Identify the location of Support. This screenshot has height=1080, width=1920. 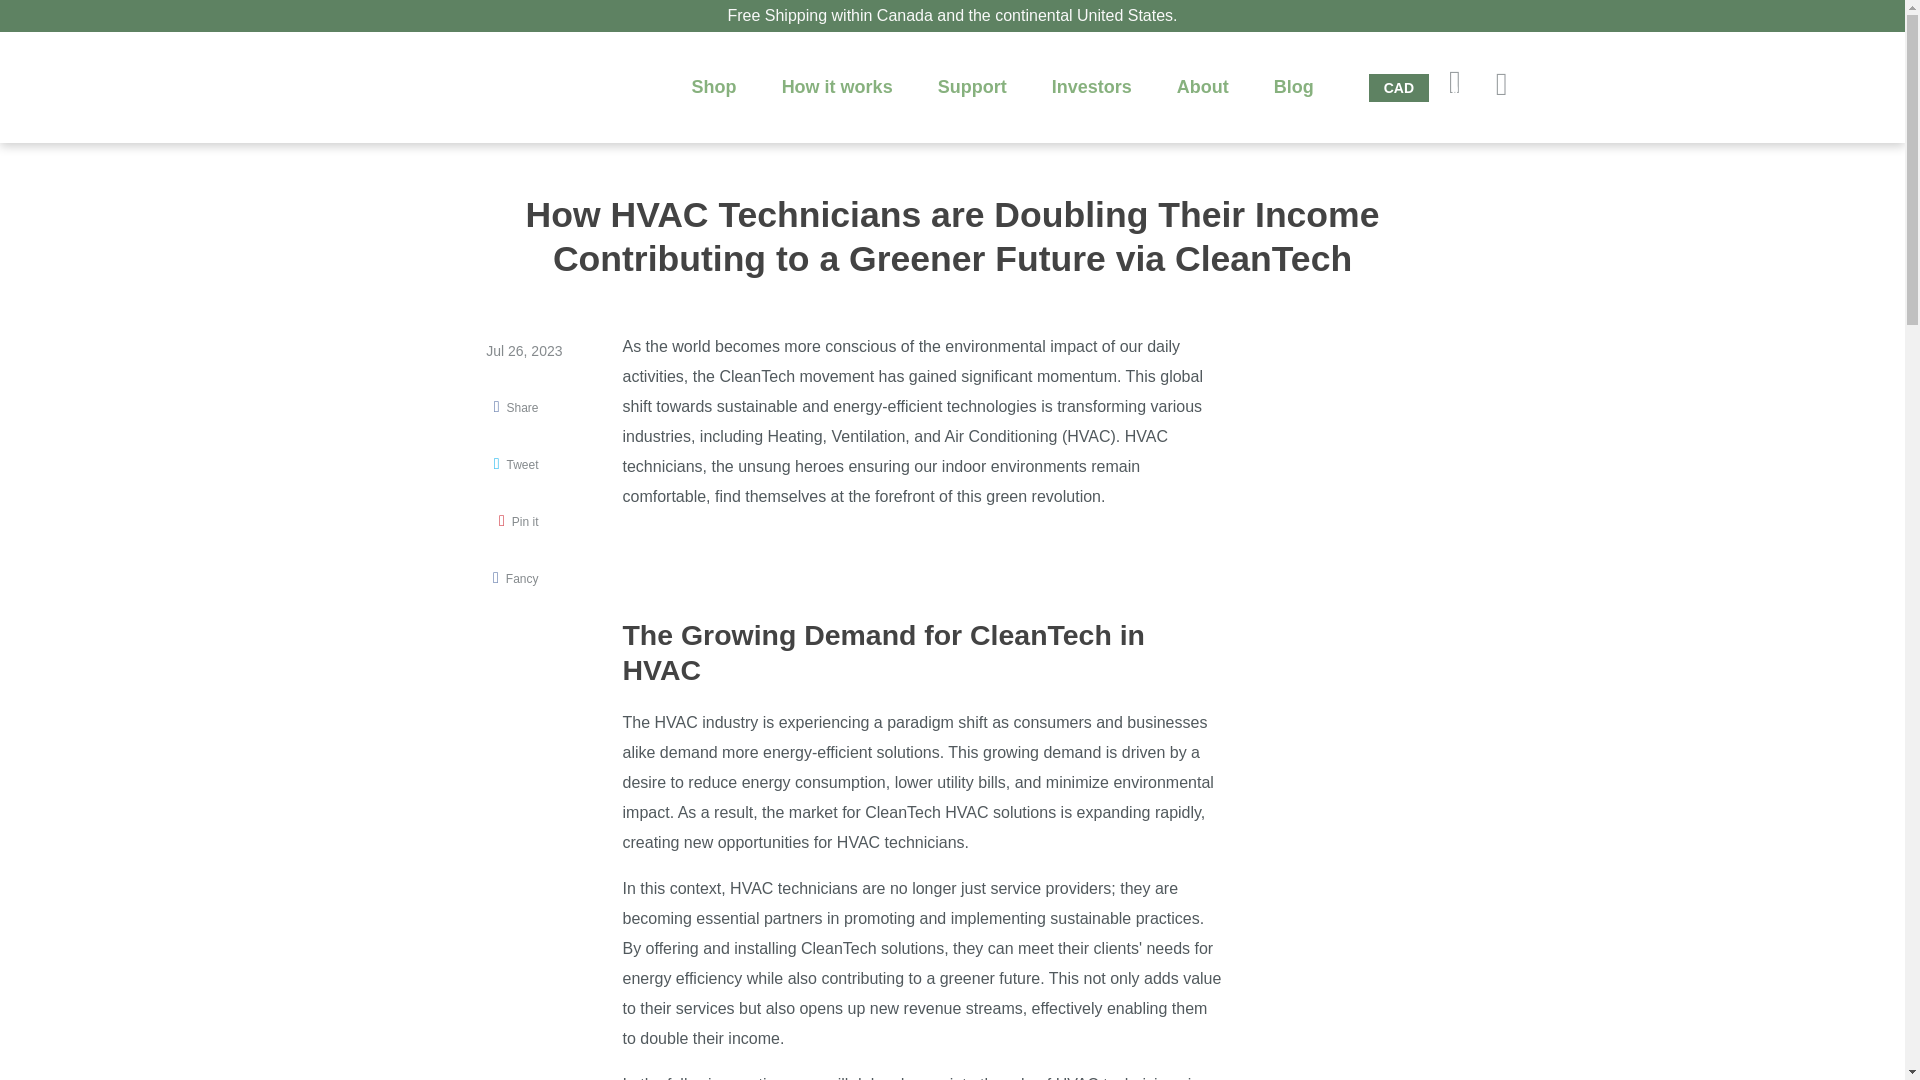
(972, 86).